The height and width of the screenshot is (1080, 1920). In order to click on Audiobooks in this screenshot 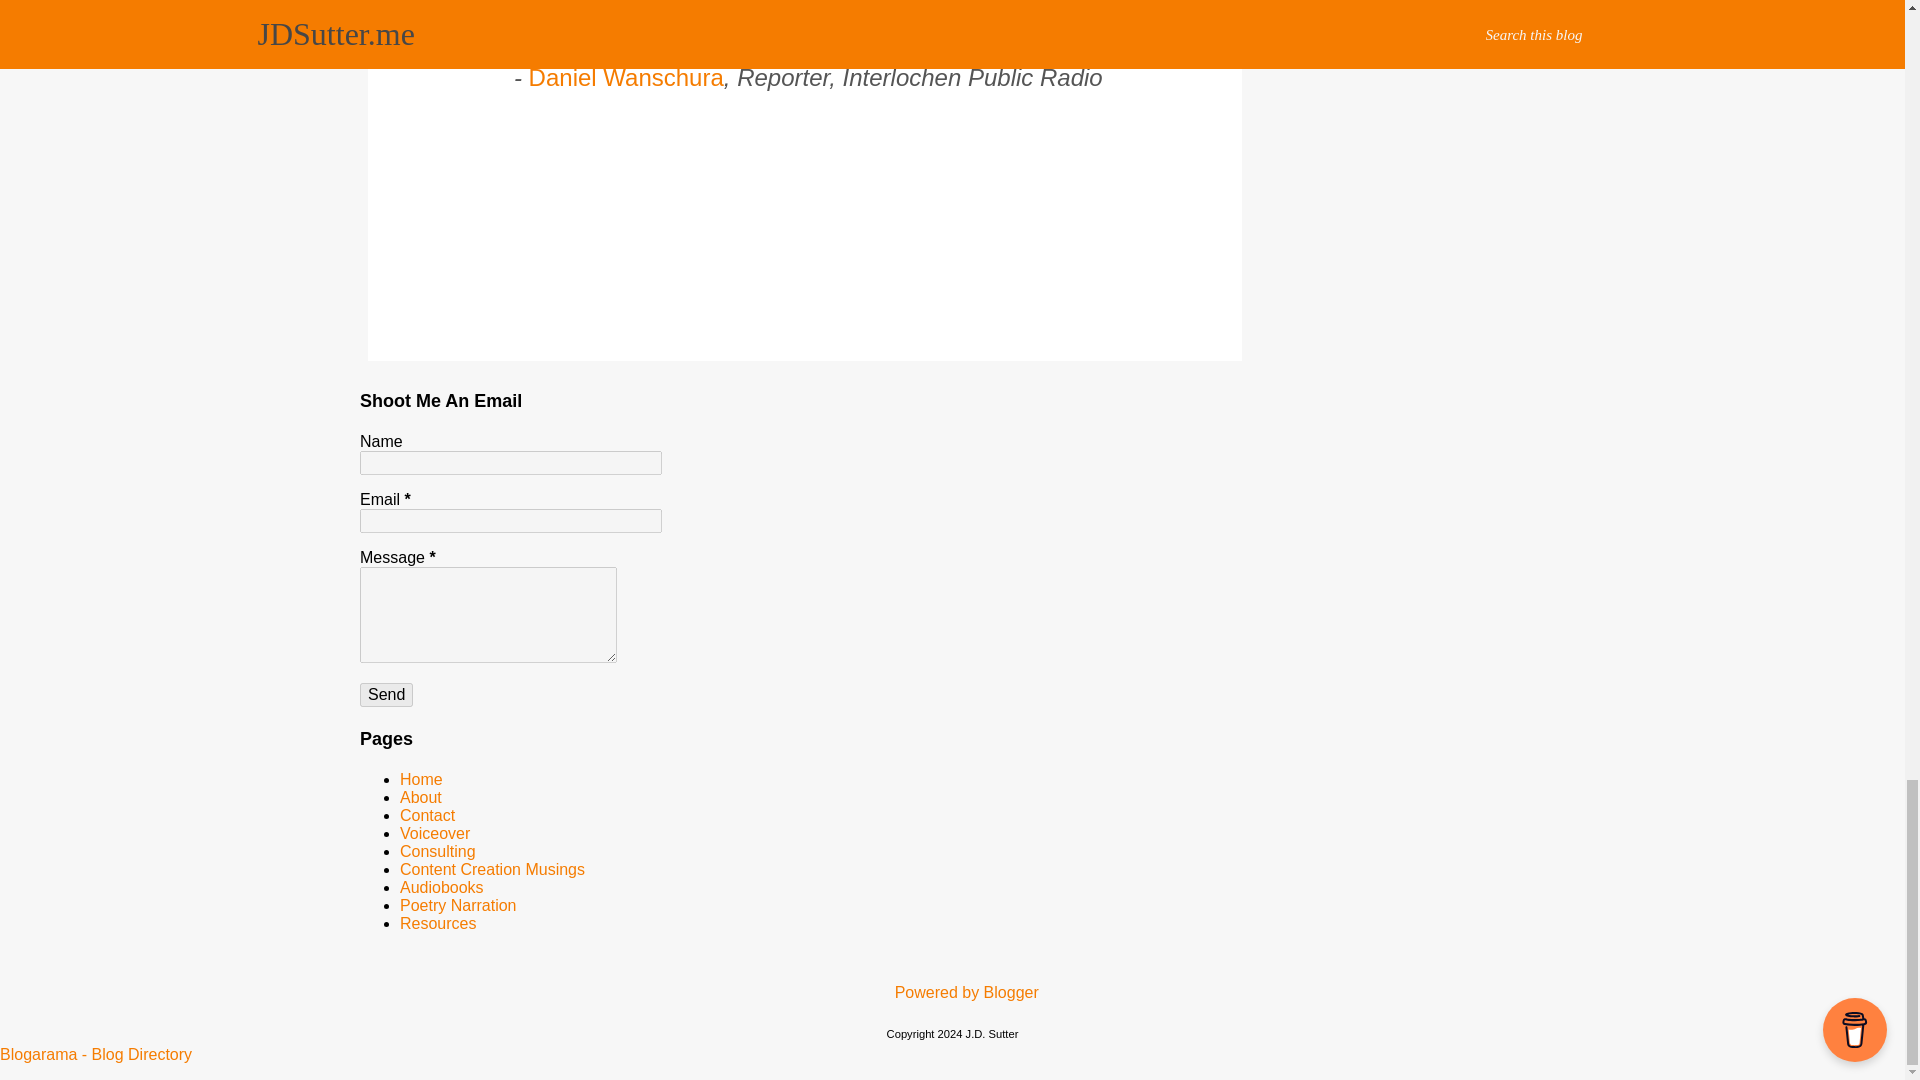, I will do `click(441, 888)`.